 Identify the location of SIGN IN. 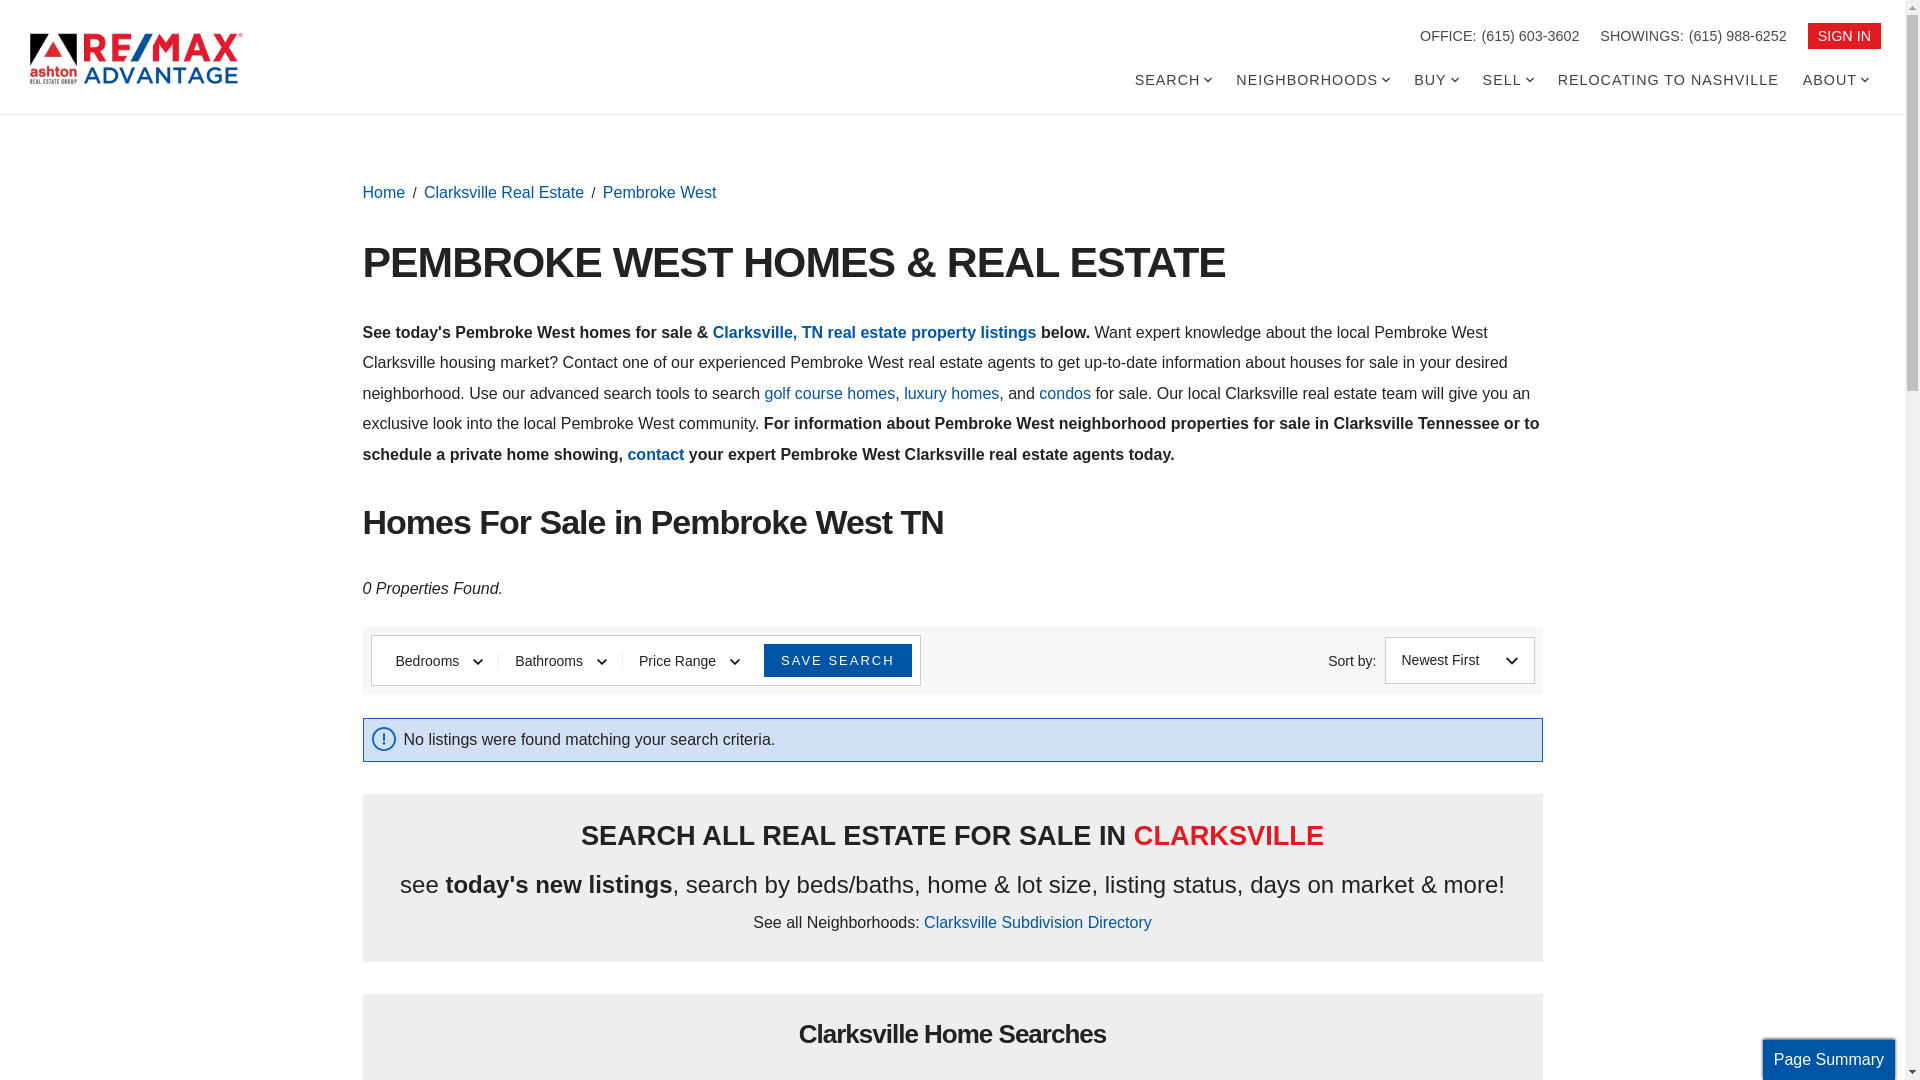
(1844, 35).